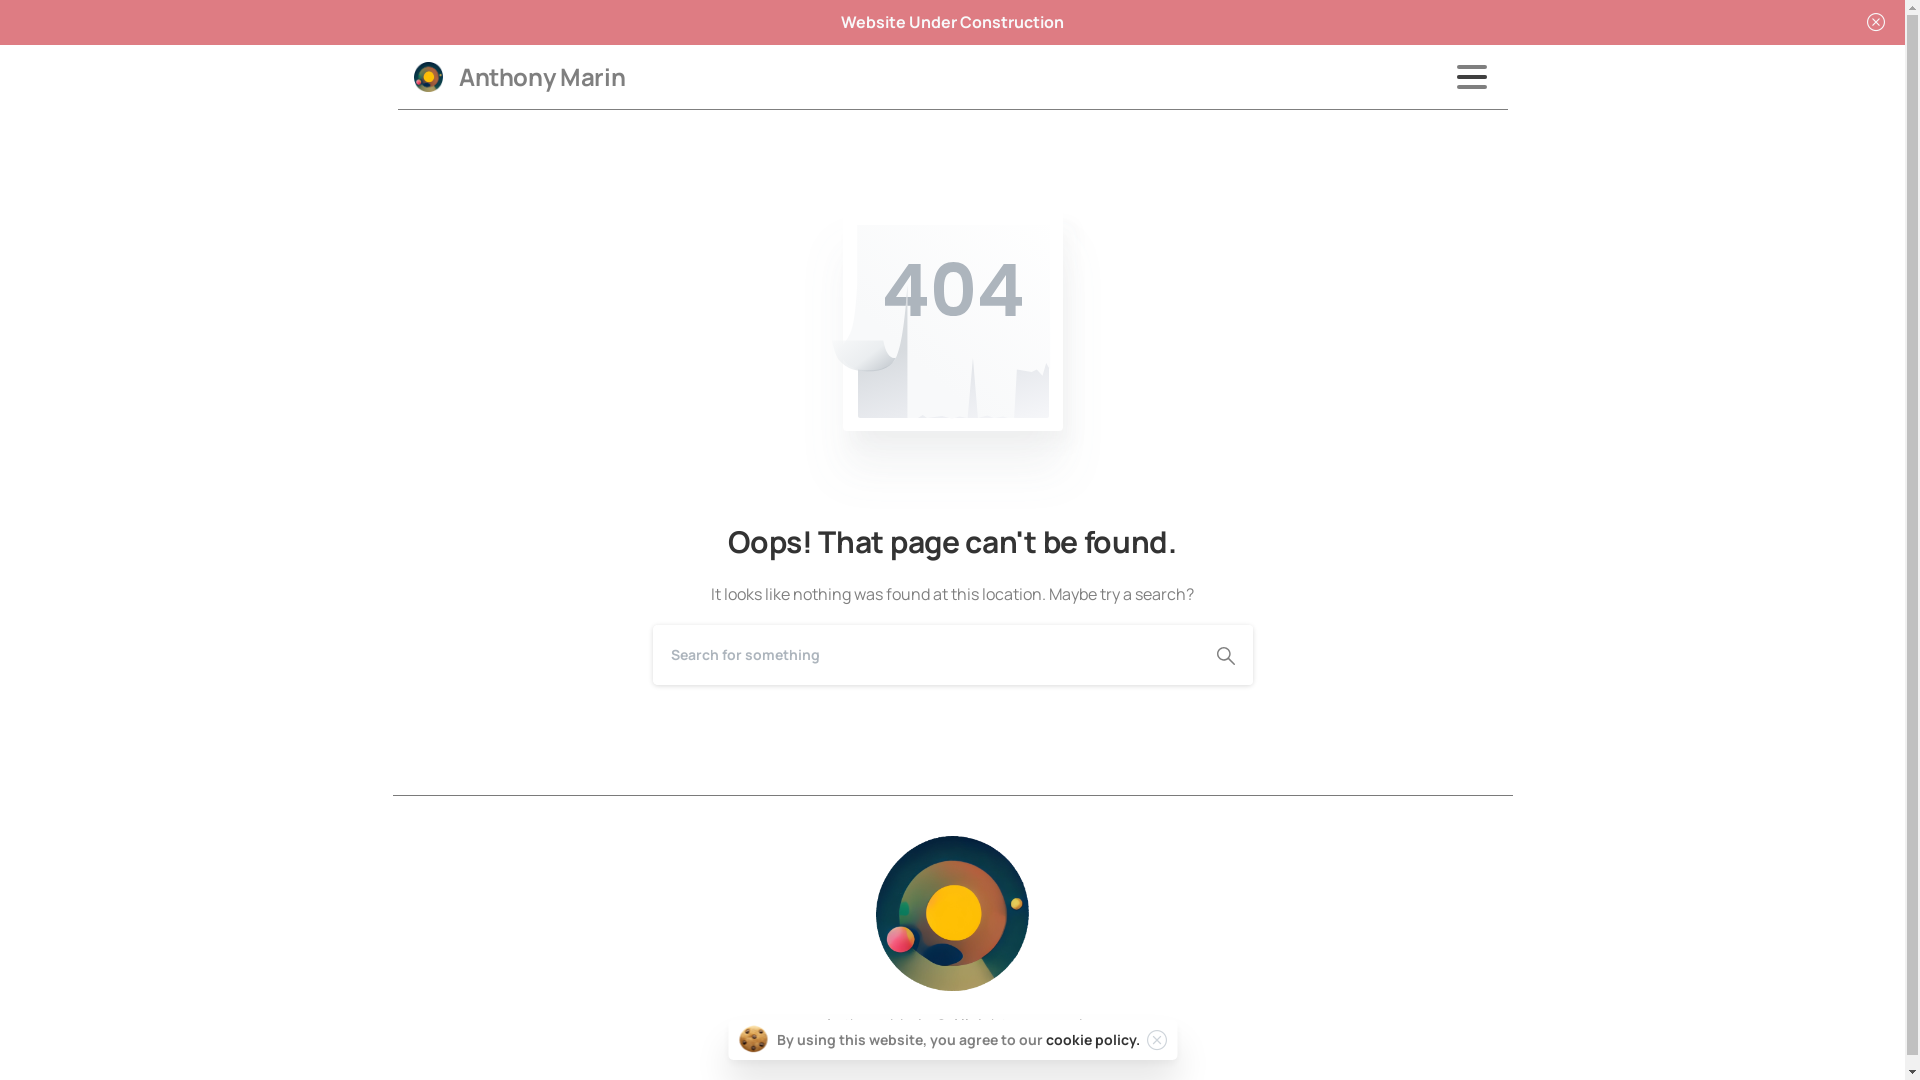 The height and width of the screenshot is (1080, 1920). What do you see at coordinates (1876, 22) in the screenshot?
I see `Close` at bounding box center [1876, 22].